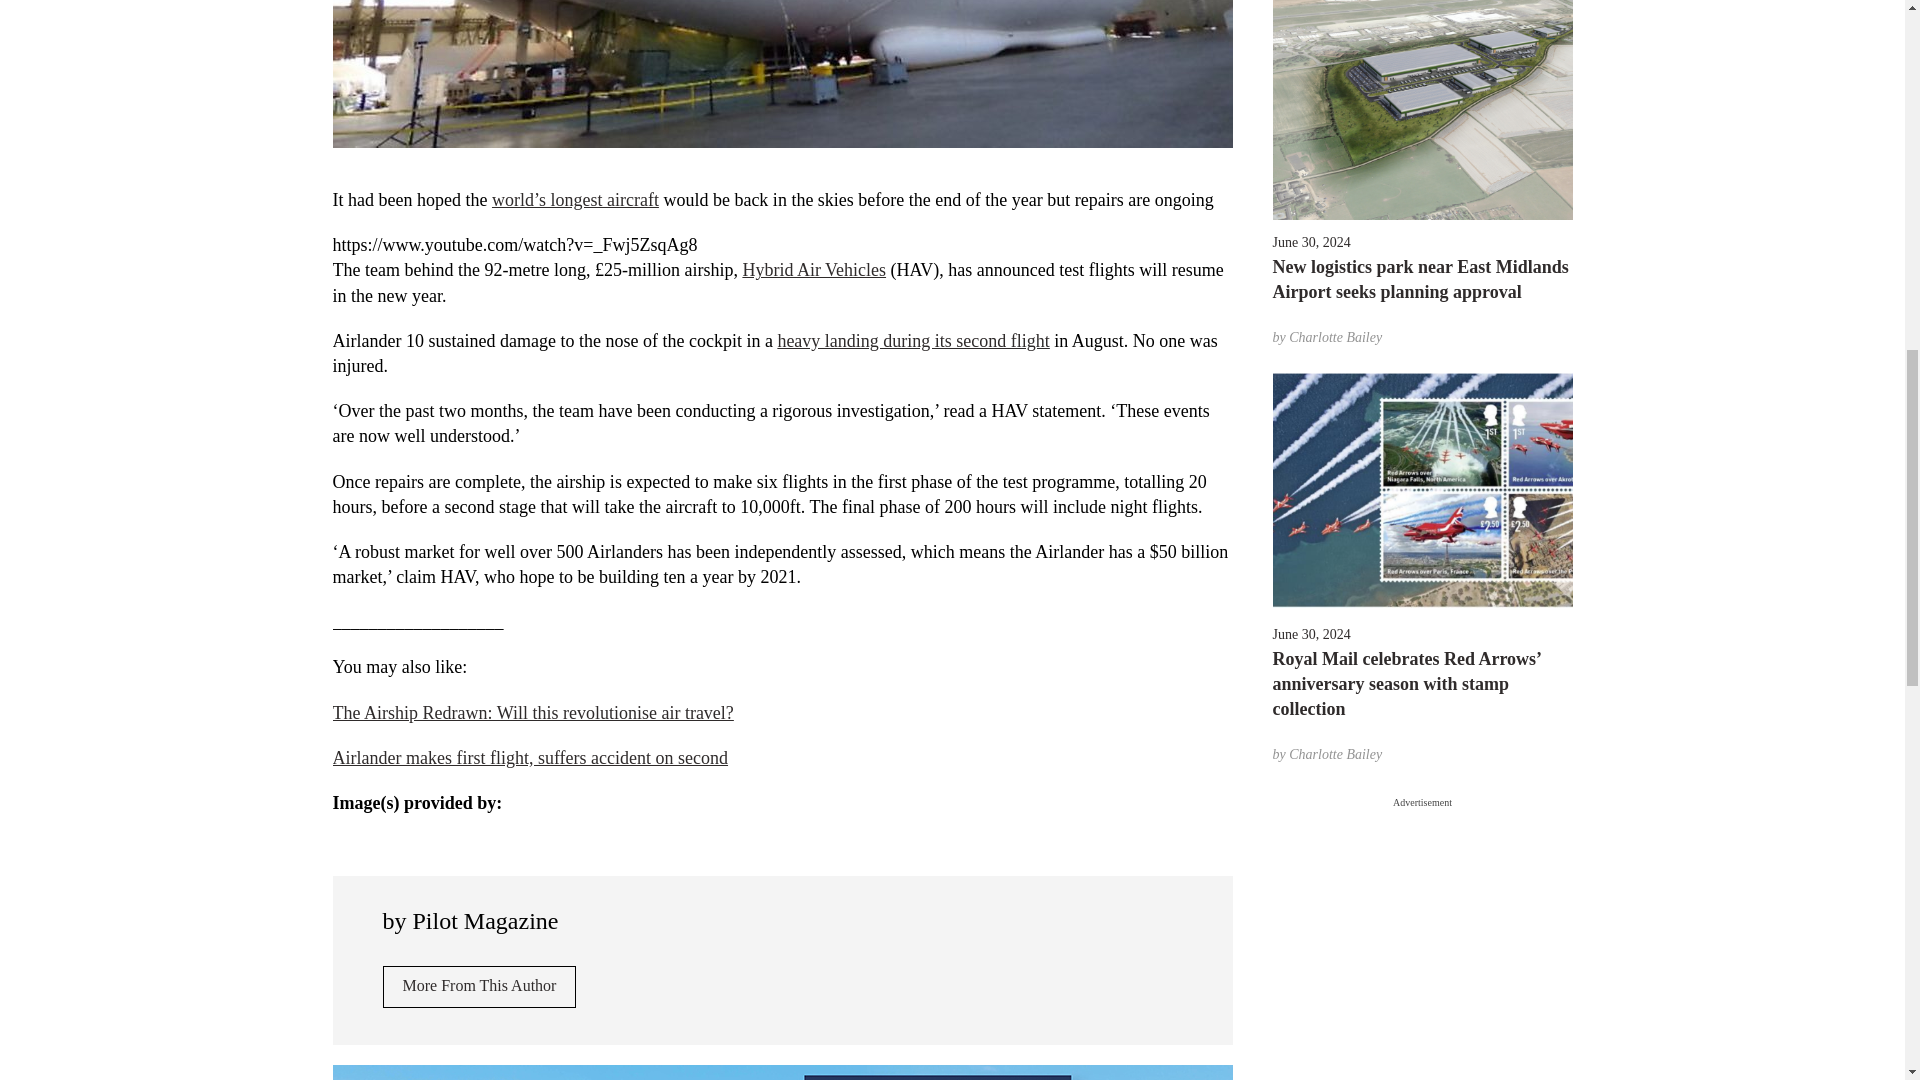 This screenshot has width=1920, height=1080. Describe the element at coordinates (912, 340) in the screenshot. I see `heavy landing during its second flight` at that location.